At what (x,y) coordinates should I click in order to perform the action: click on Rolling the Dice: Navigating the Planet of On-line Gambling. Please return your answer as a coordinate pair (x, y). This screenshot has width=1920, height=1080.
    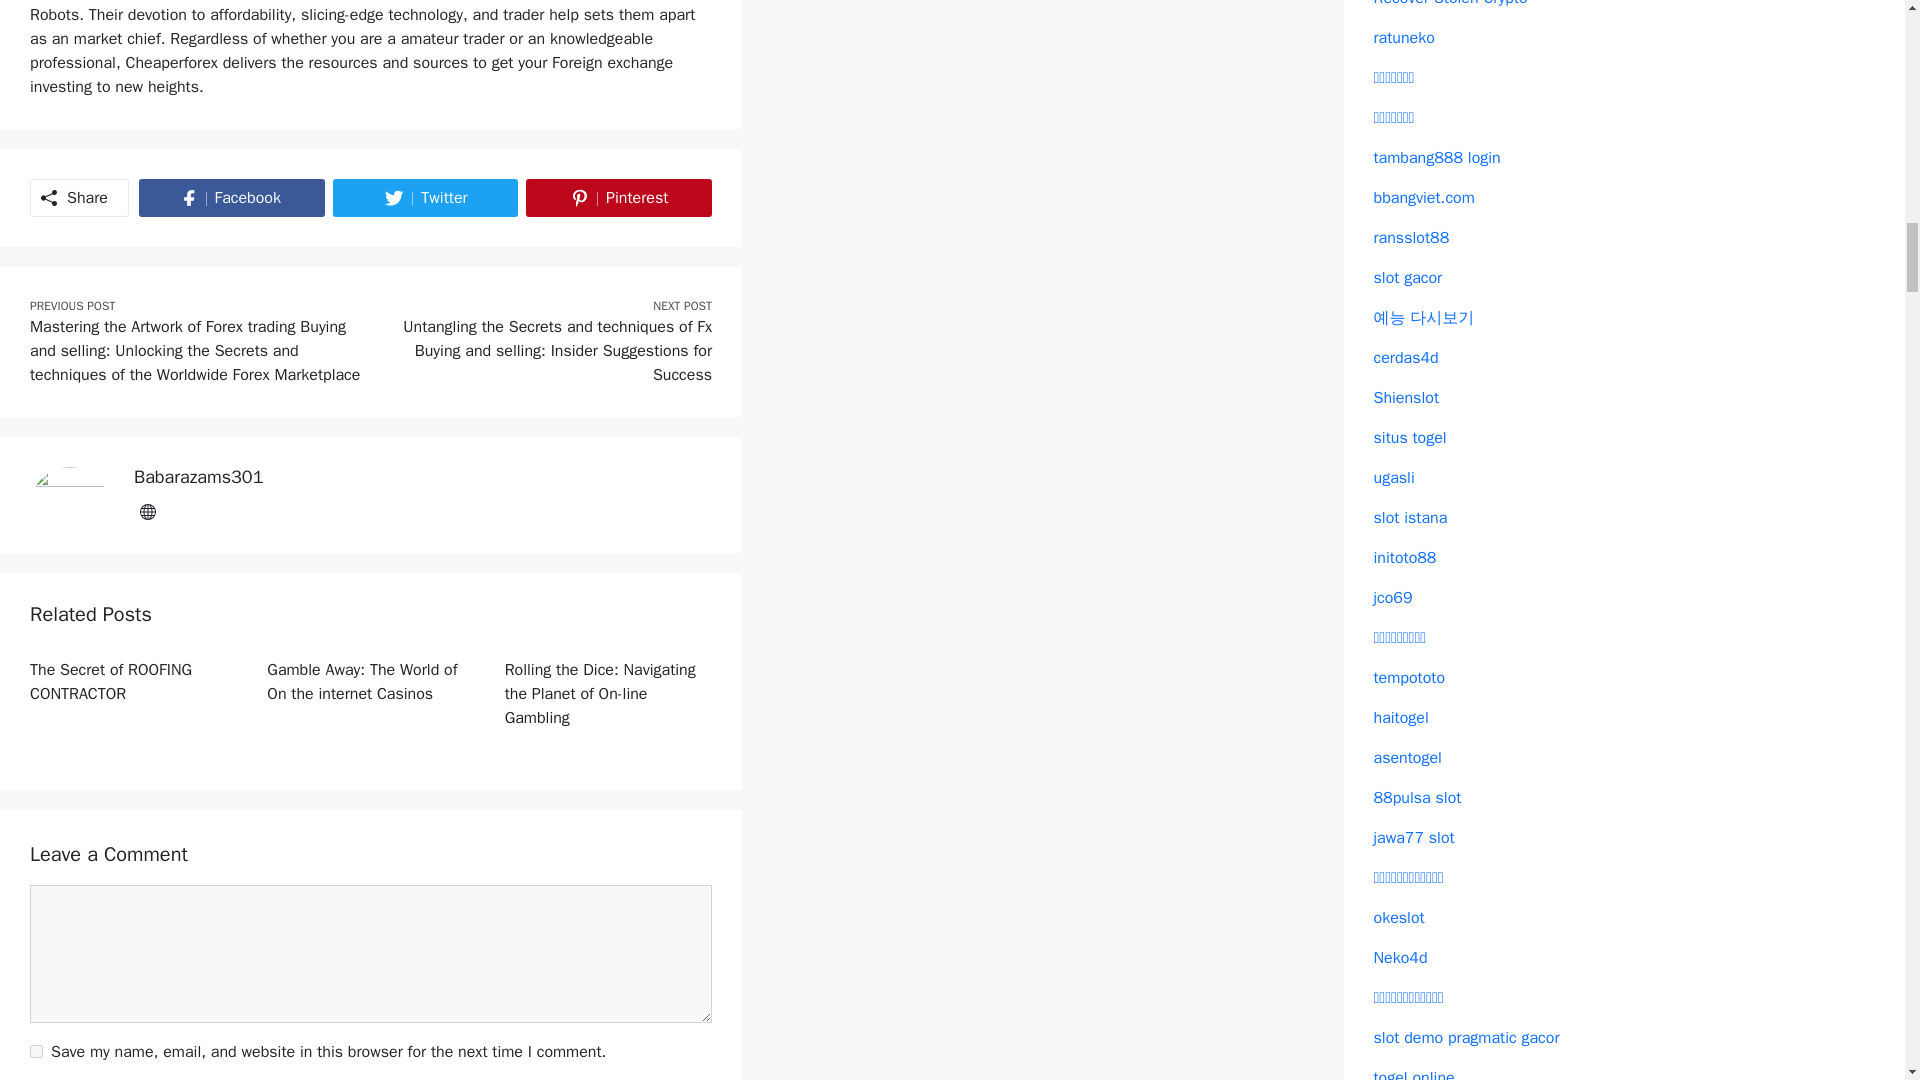
    Looking at the image, I should click on (231, 198).